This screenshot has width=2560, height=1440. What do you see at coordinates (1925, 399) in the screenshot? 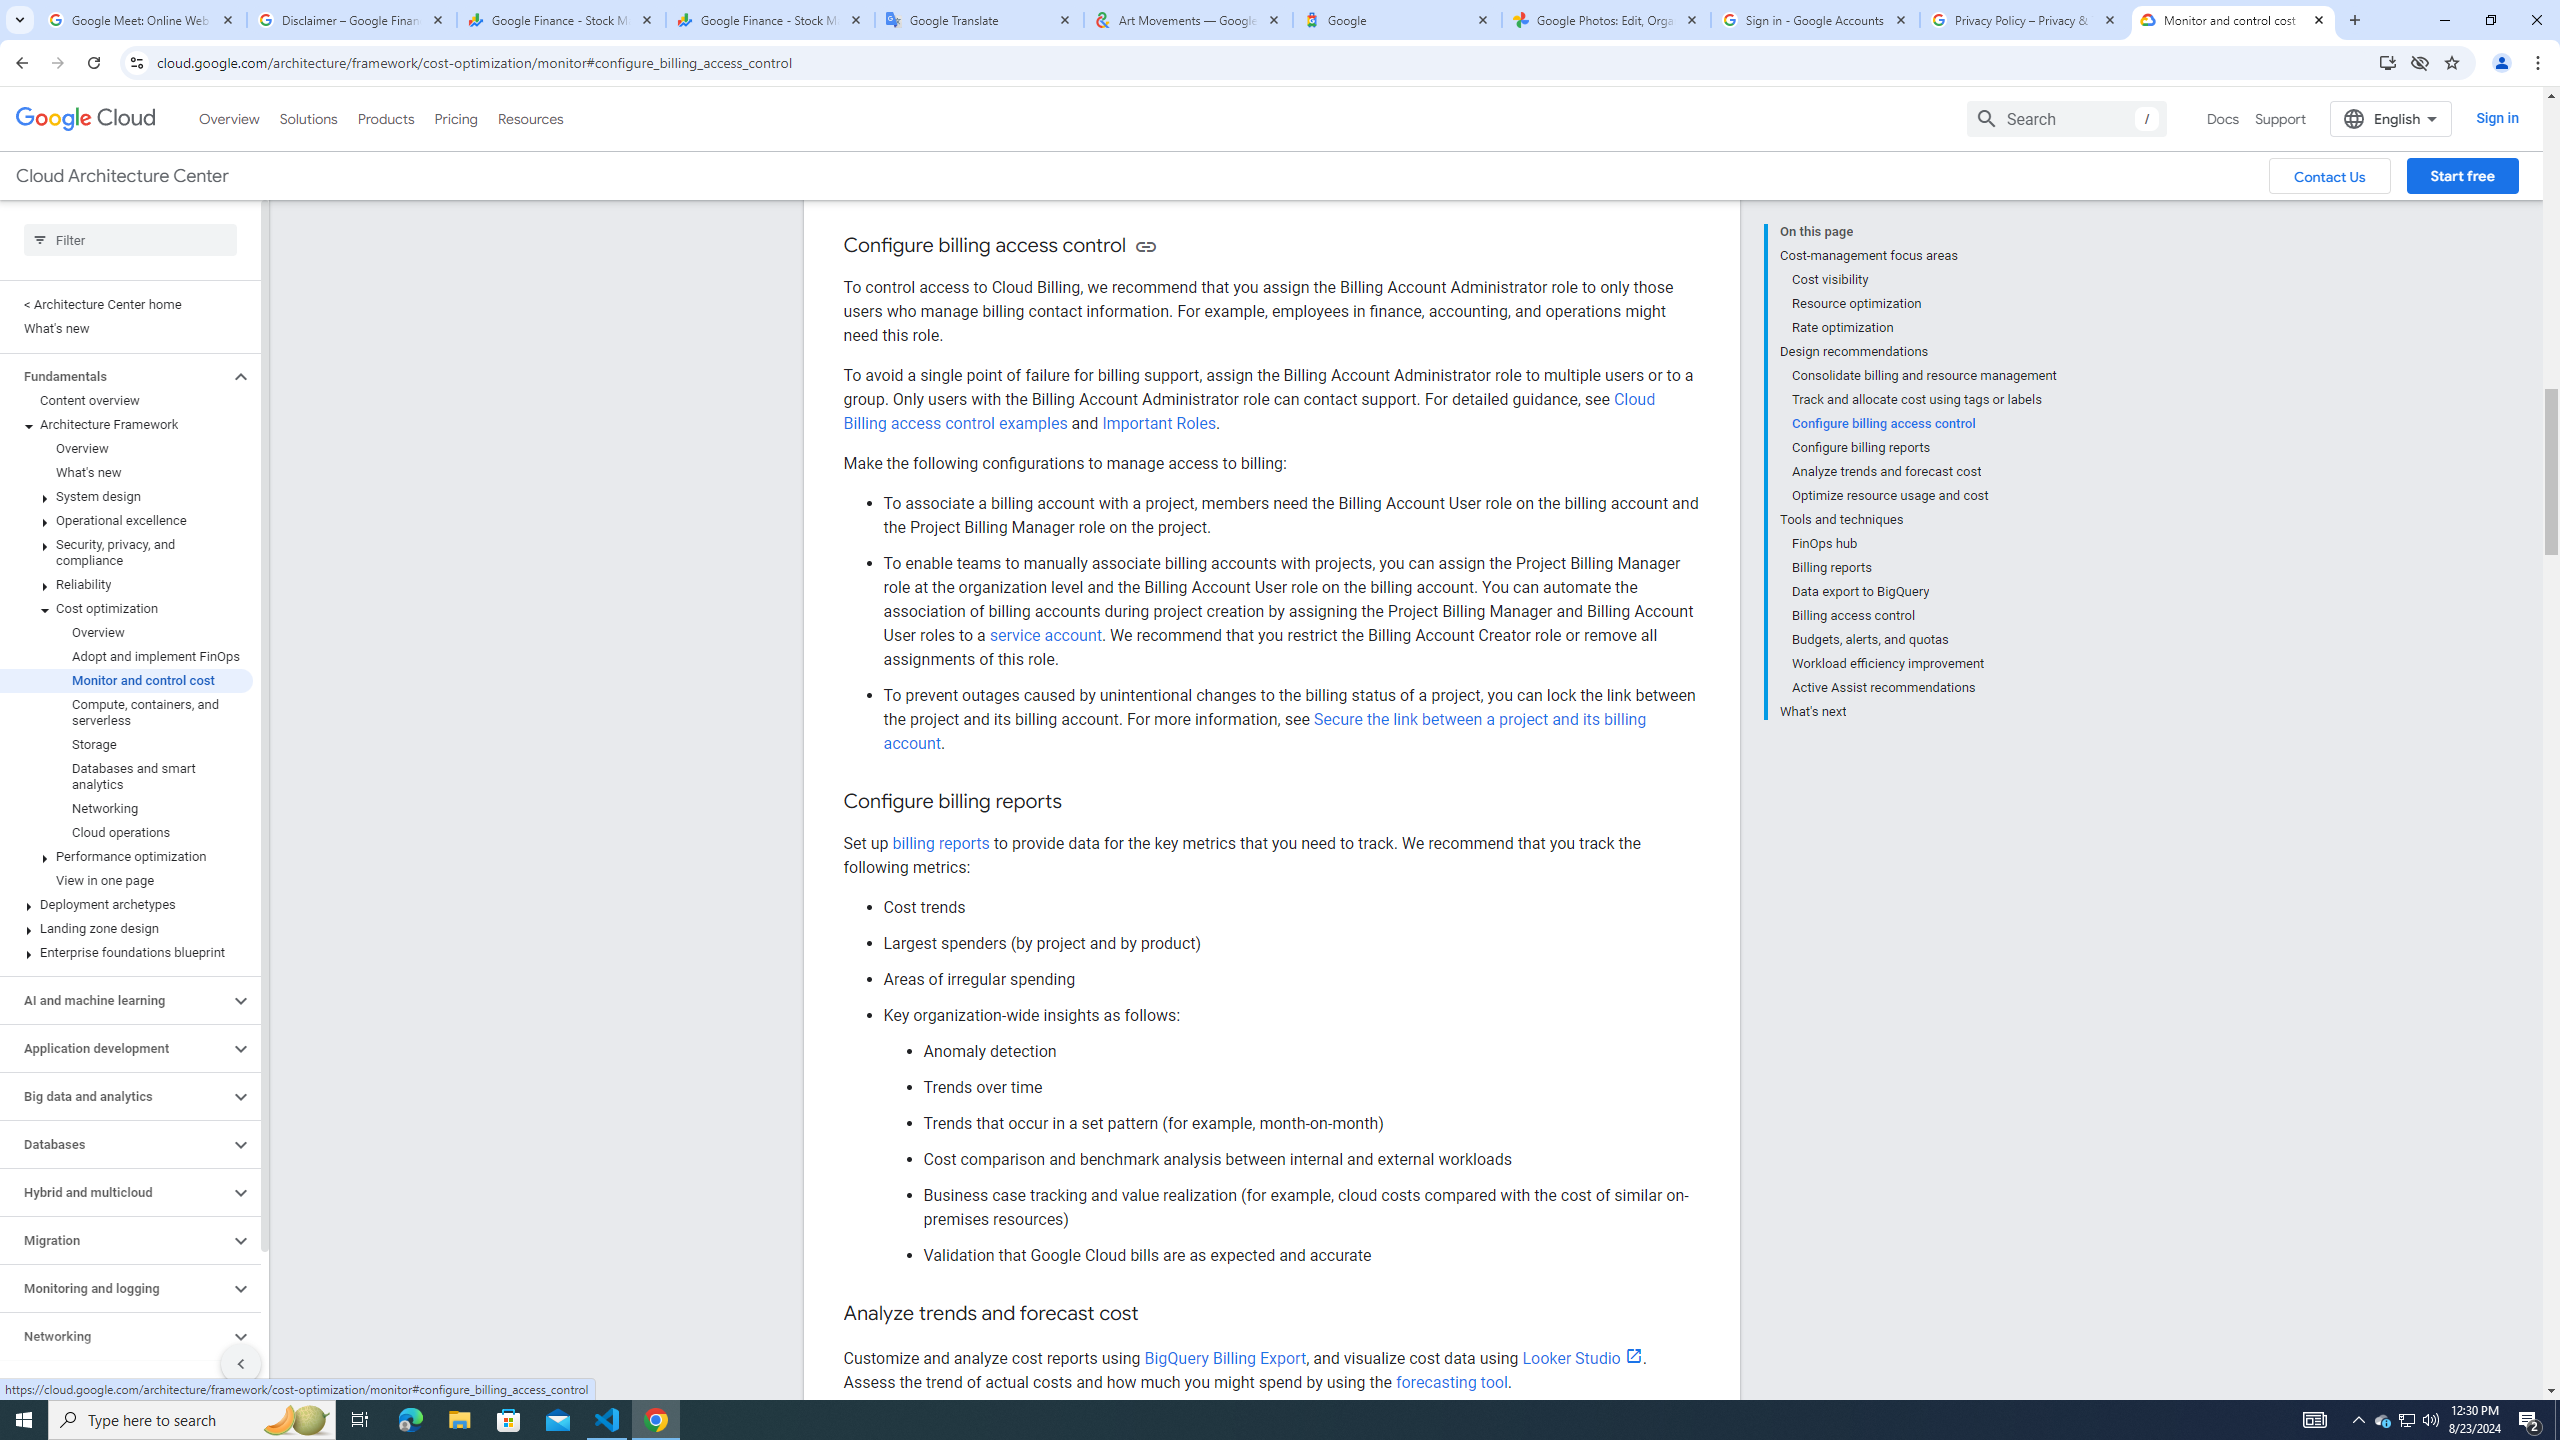
I see `Track and allocate cost using tags or labels` at bounding box center [1925, 399].